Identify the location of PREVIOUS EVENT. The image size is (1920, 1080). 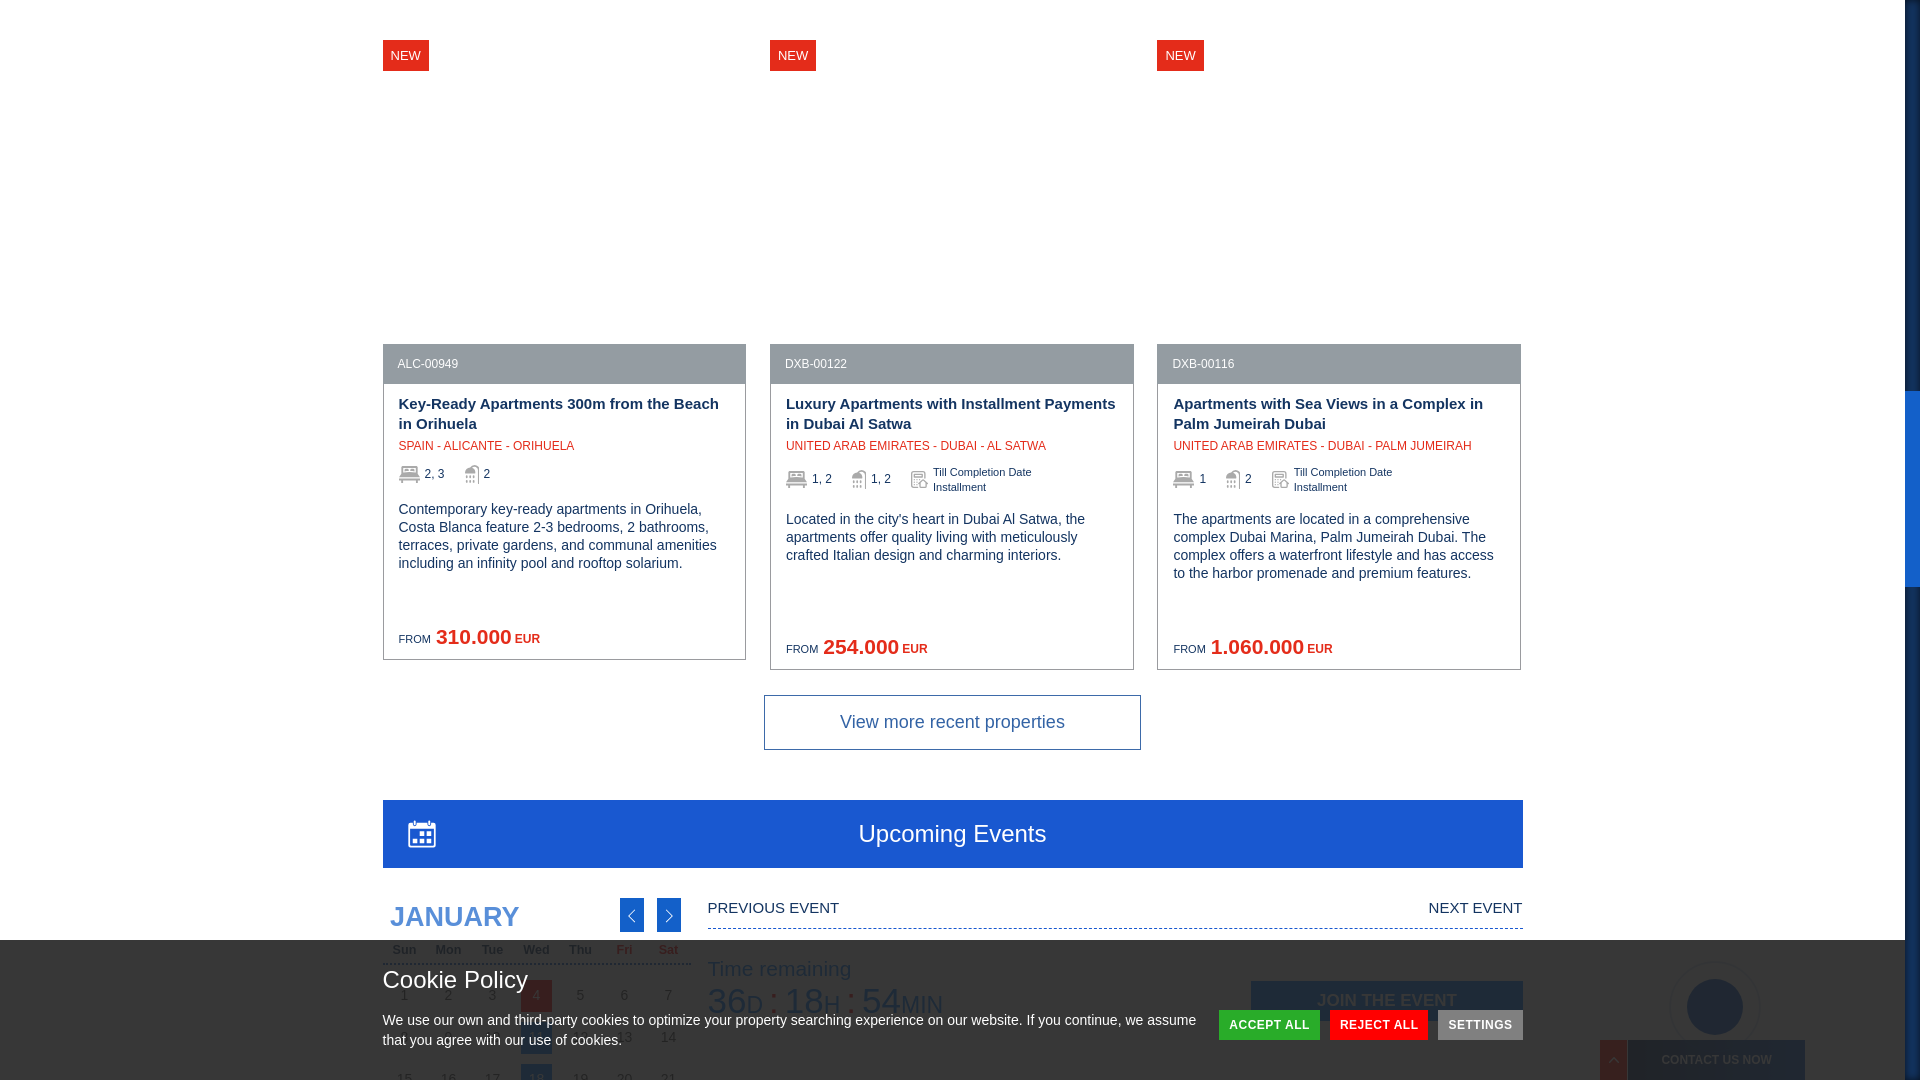
(774, 906).